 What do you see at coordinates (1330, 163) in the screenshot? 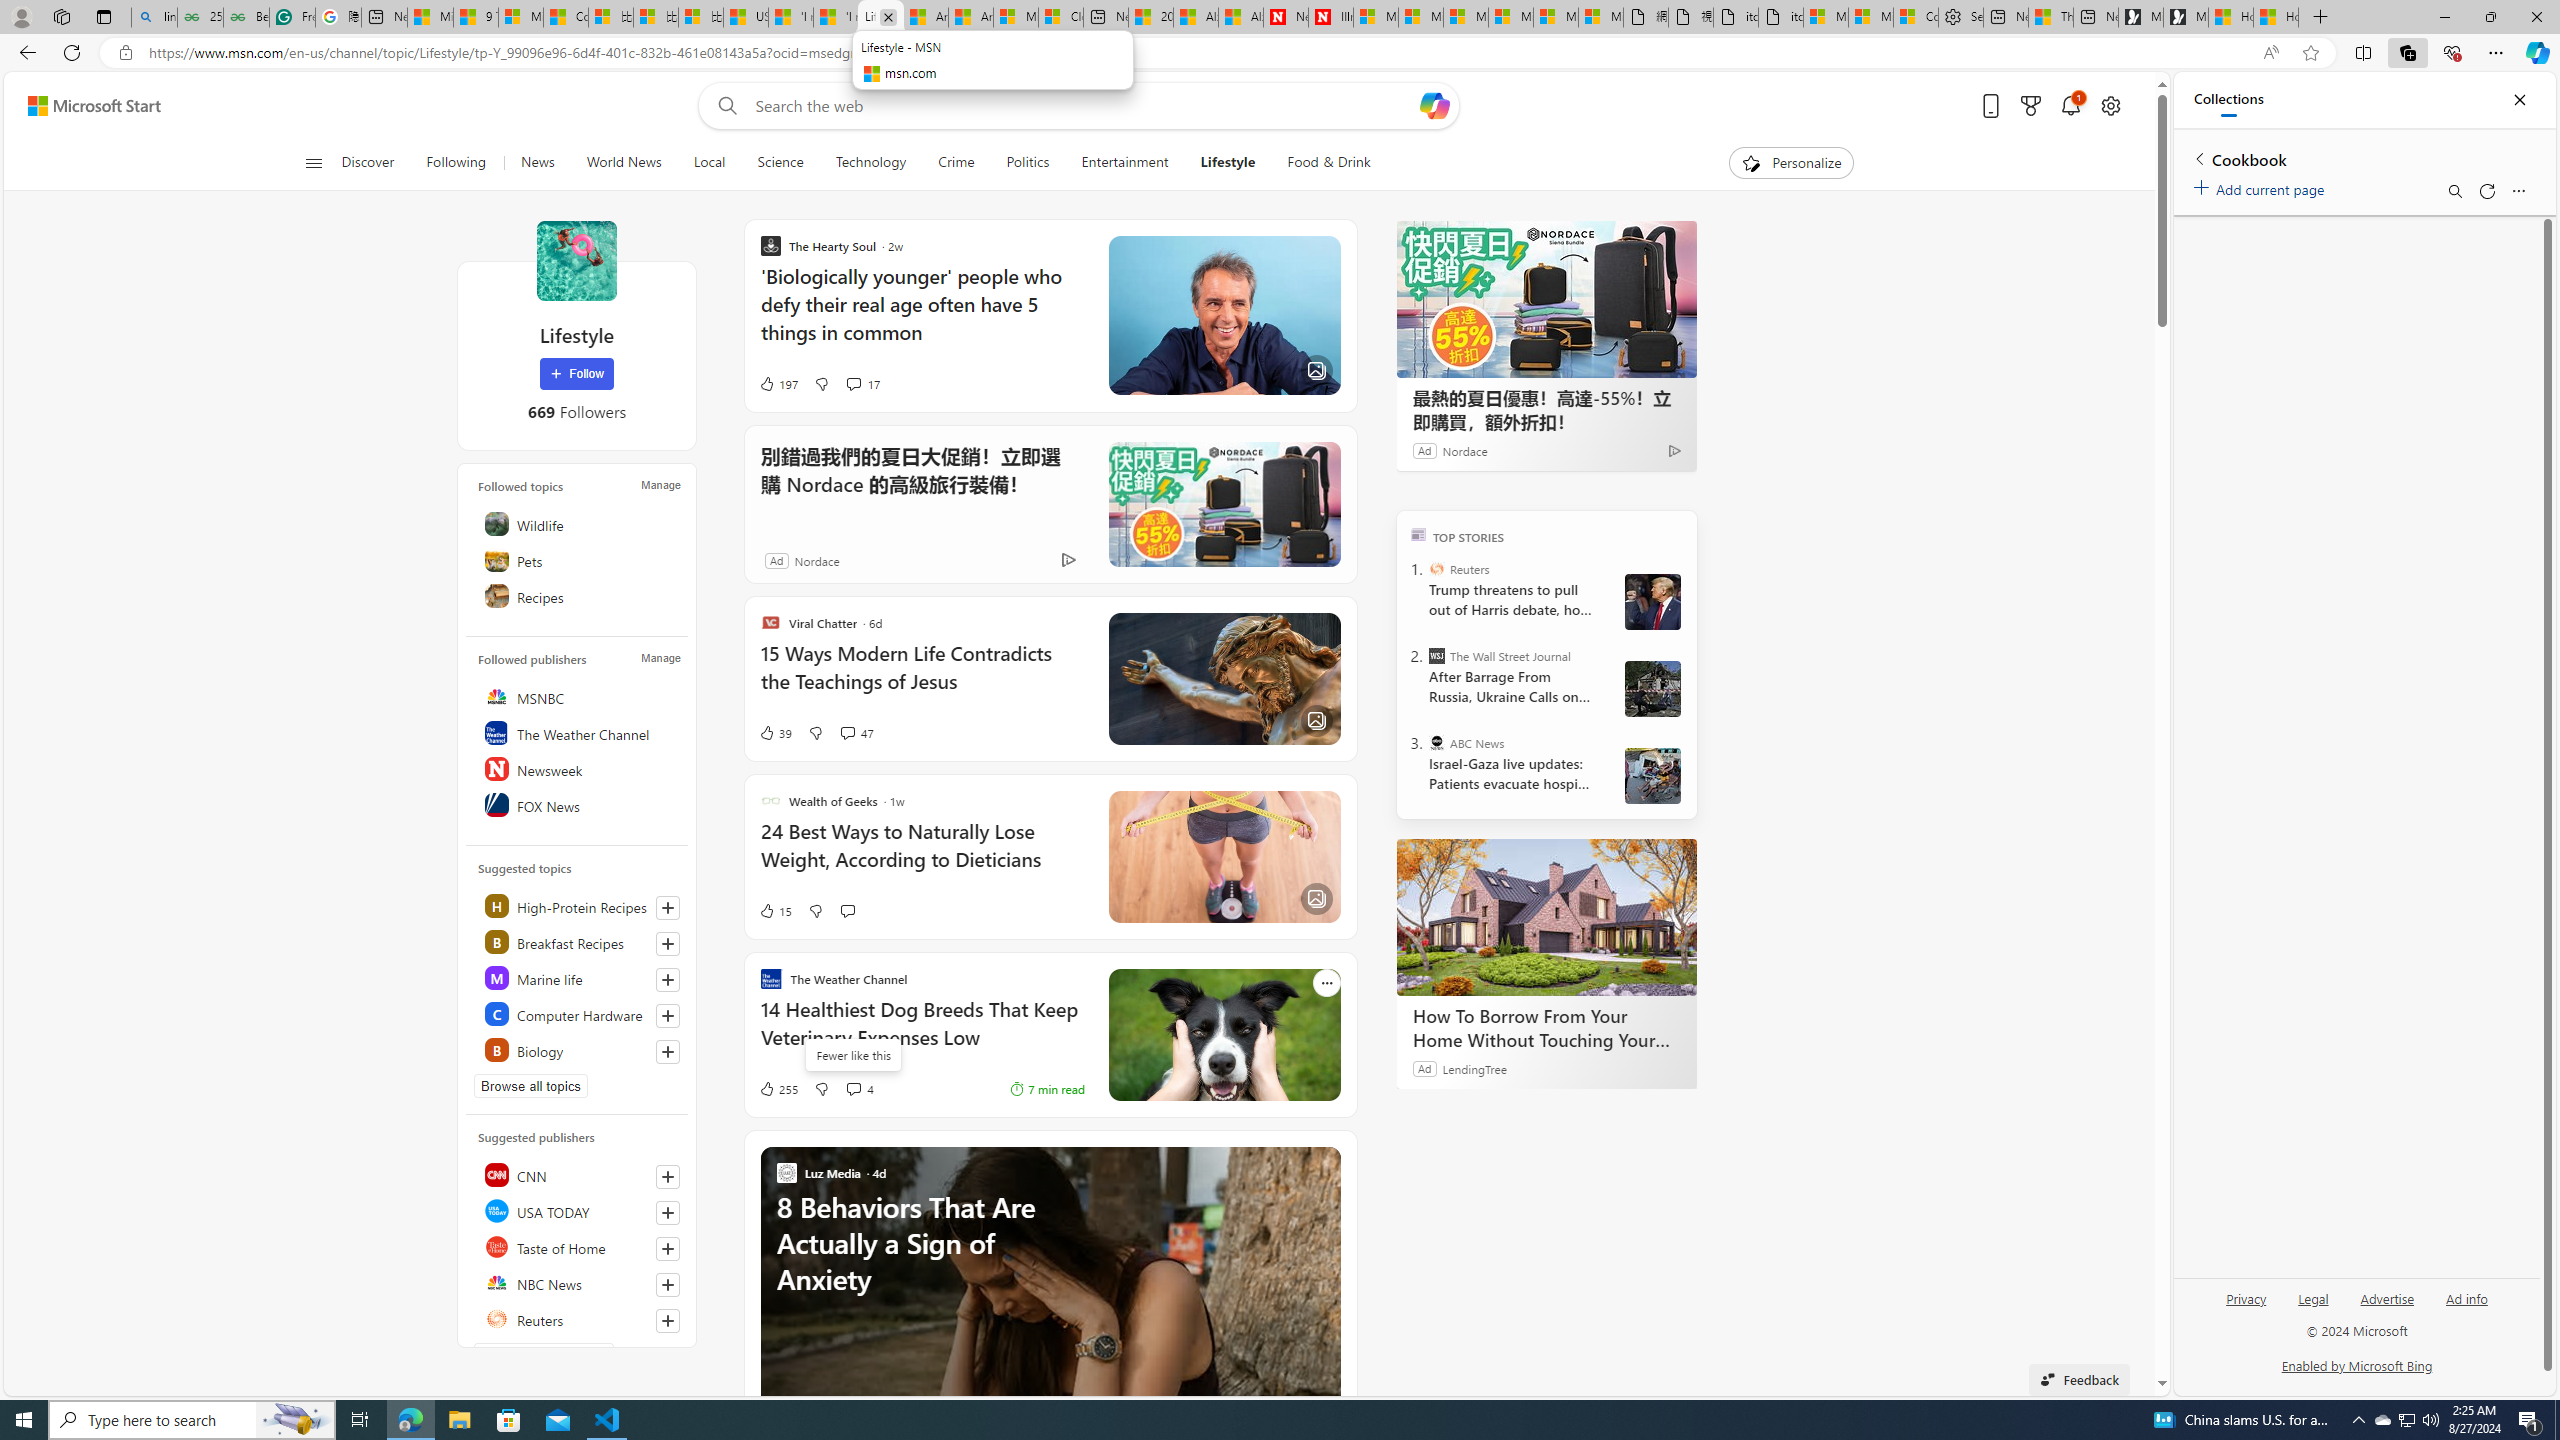
I see `Food & Drink` at bounding box center [1330, 163].